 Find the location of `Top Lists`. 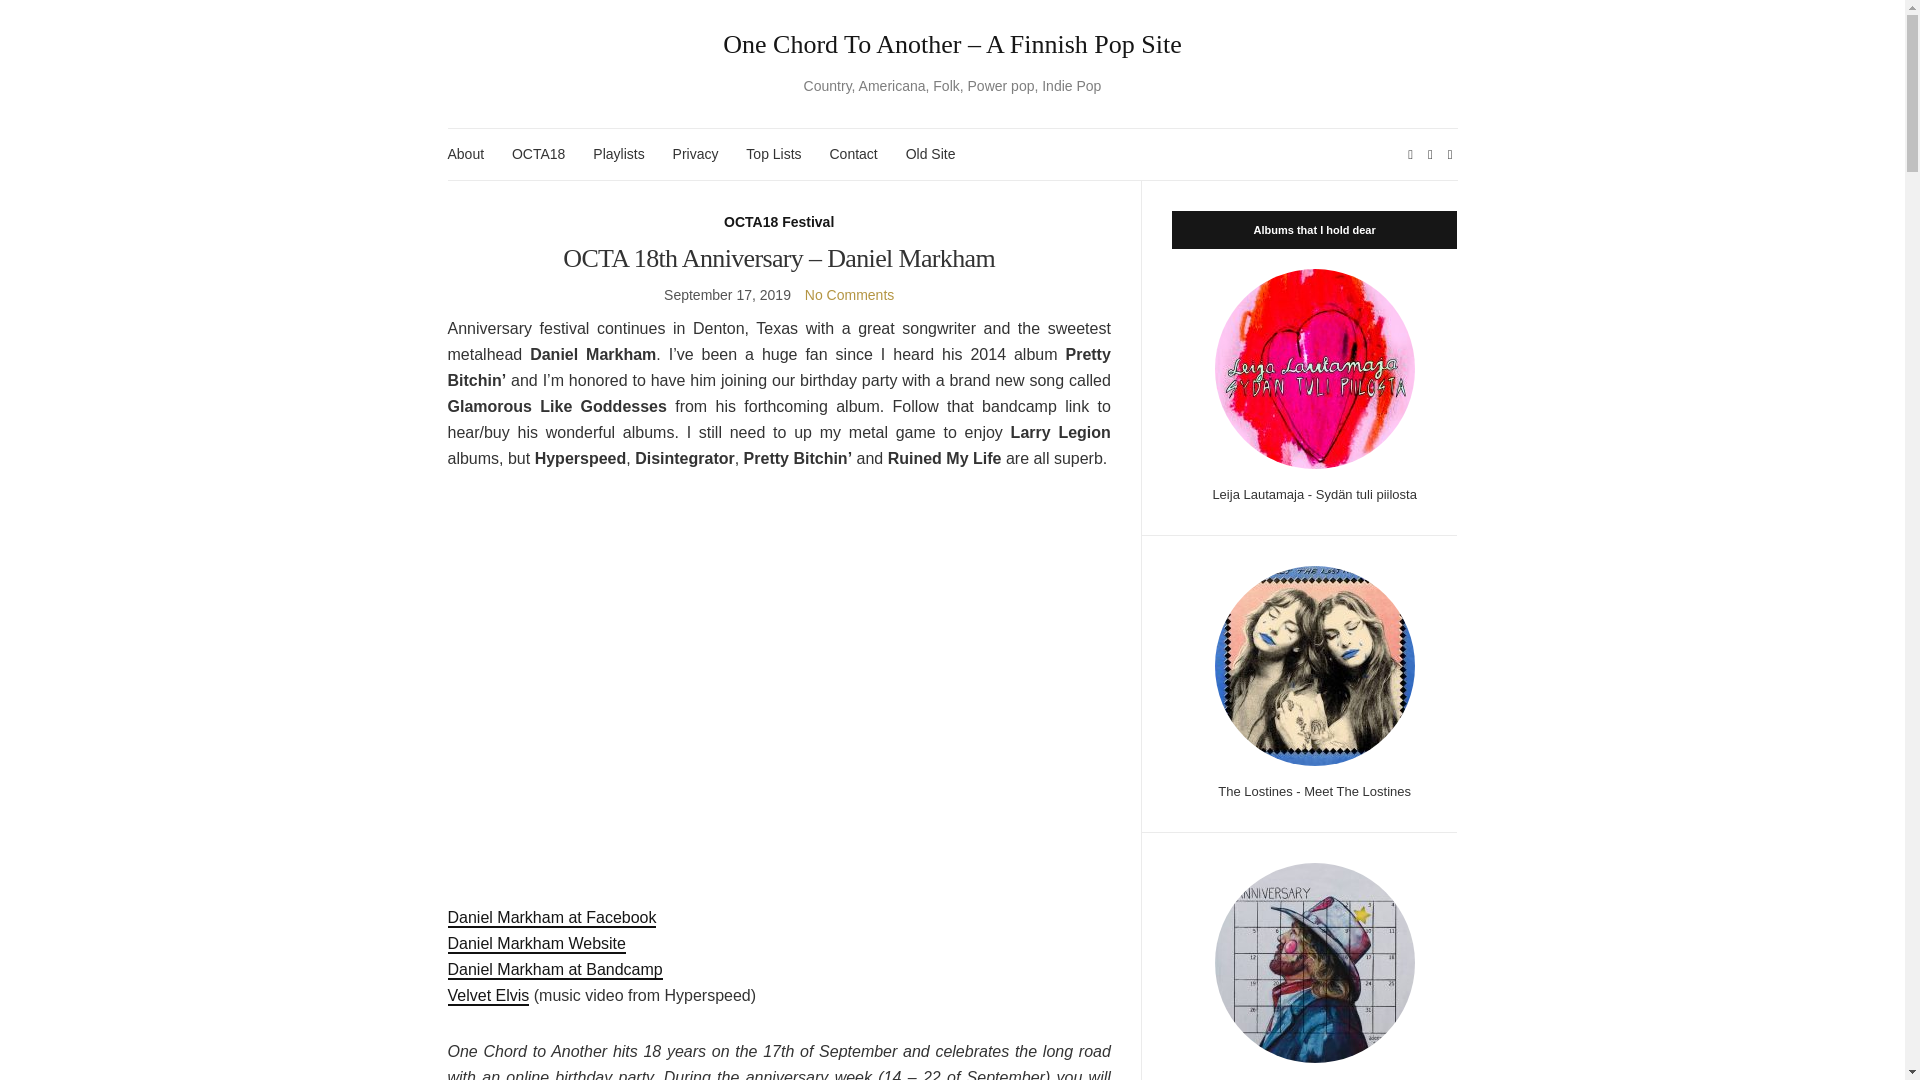

Top Lists is located at coordinates (773, 154).